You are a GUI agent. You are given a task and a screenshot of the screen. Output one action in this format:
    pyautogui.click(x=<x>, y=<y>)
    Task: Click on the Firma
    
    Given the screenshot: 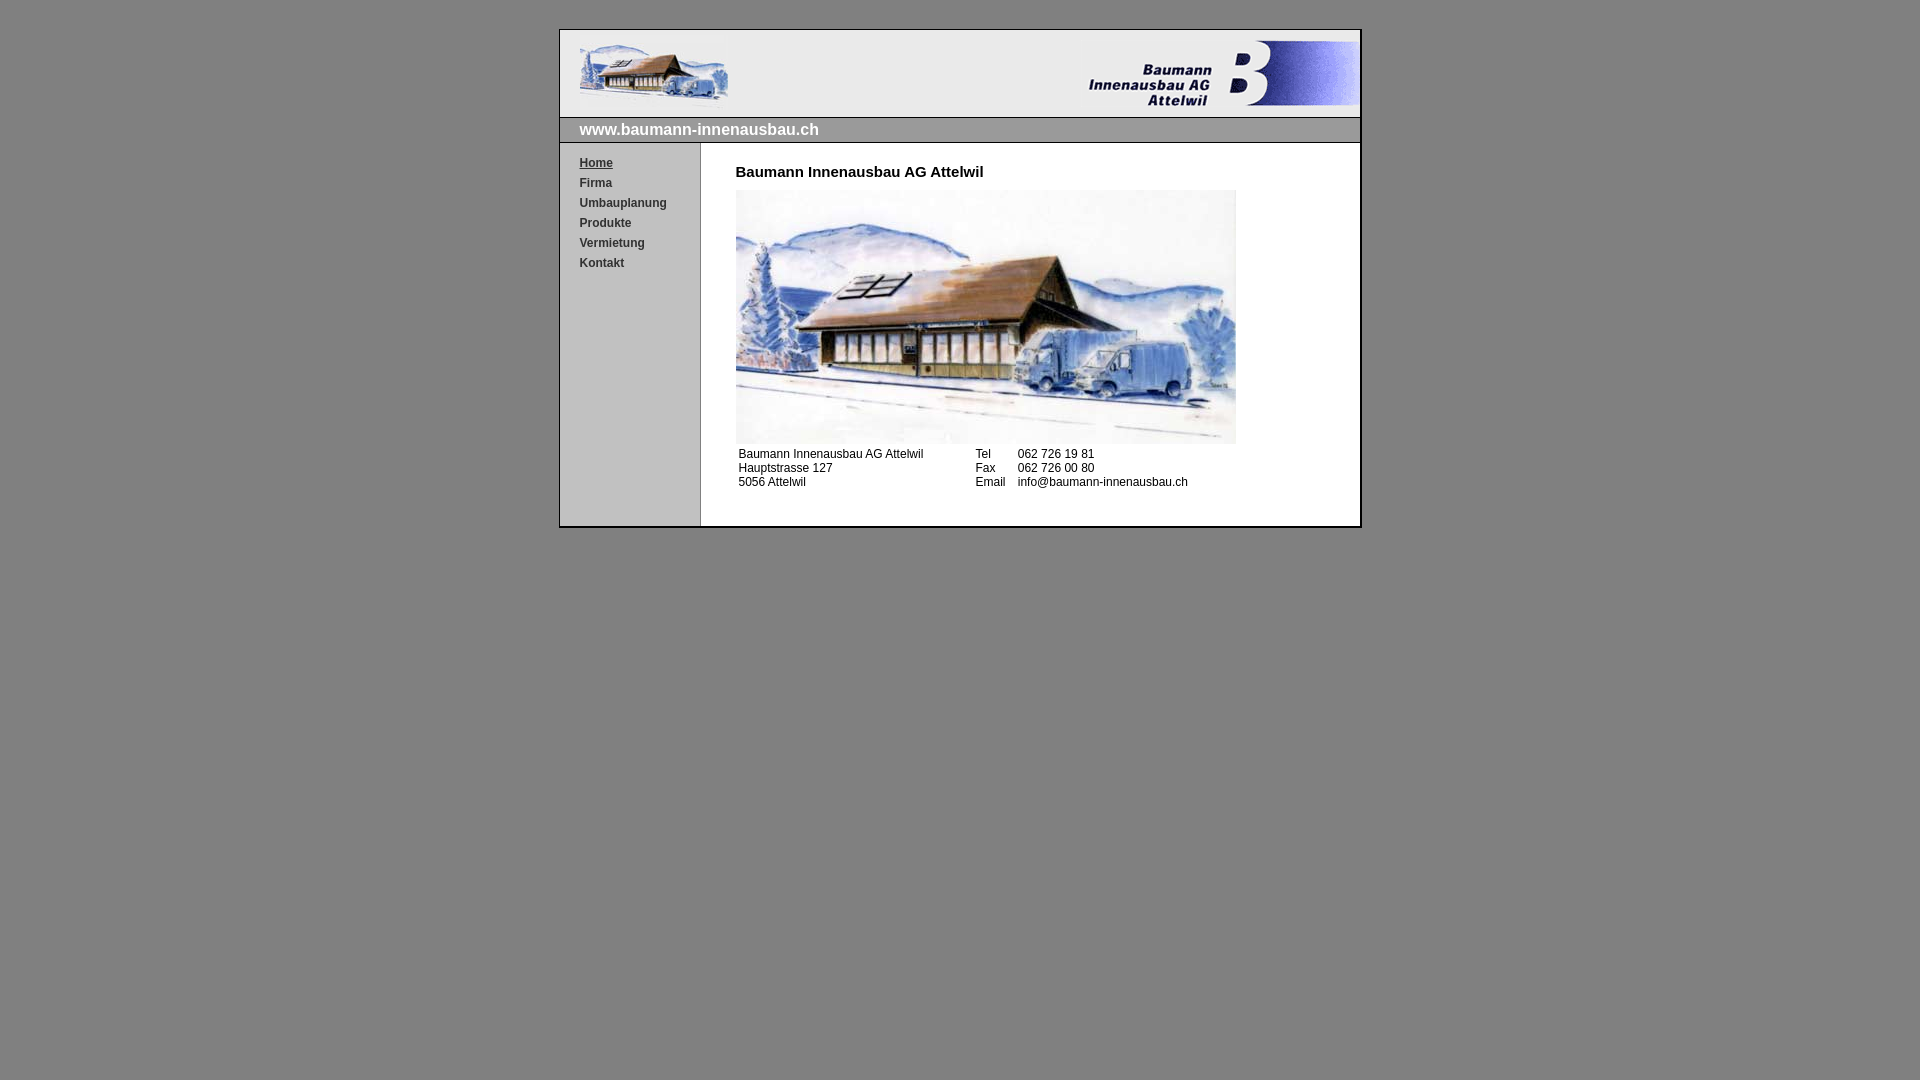 What is the action you would take?
    pyautogui.click(x=592, y=183)
    